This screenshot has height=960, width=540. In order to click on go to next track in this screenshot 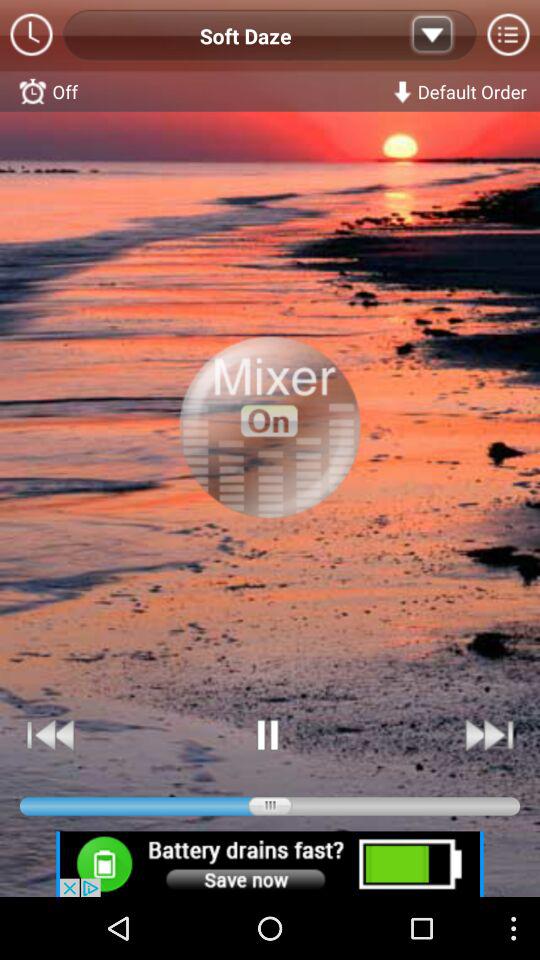, I will do `click(488, 734)`.